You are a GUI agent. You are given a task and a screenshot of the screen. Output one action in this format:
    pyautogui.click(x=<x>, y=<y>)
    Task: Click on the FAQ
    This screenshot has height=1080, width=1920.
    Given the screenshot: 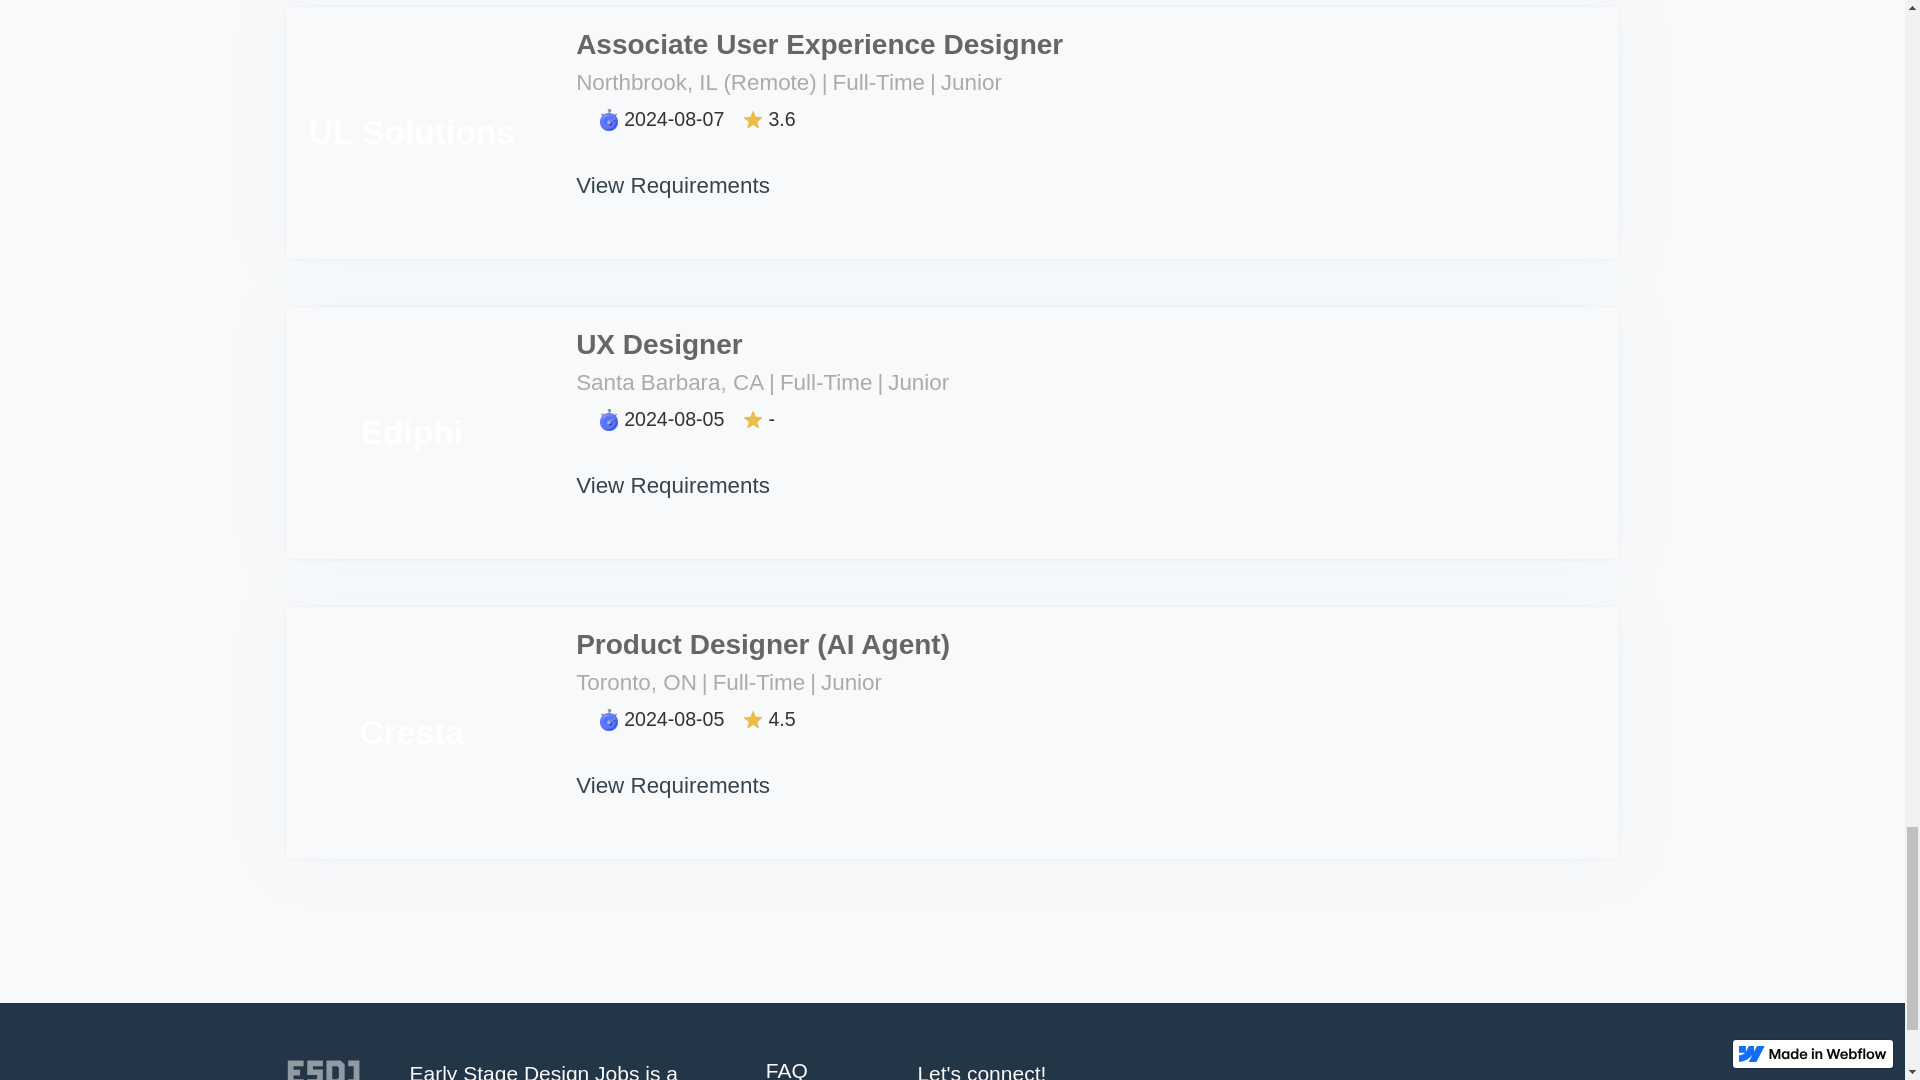 What is the action you would take?
    pyautogui.click(x=816, y=1070)
    